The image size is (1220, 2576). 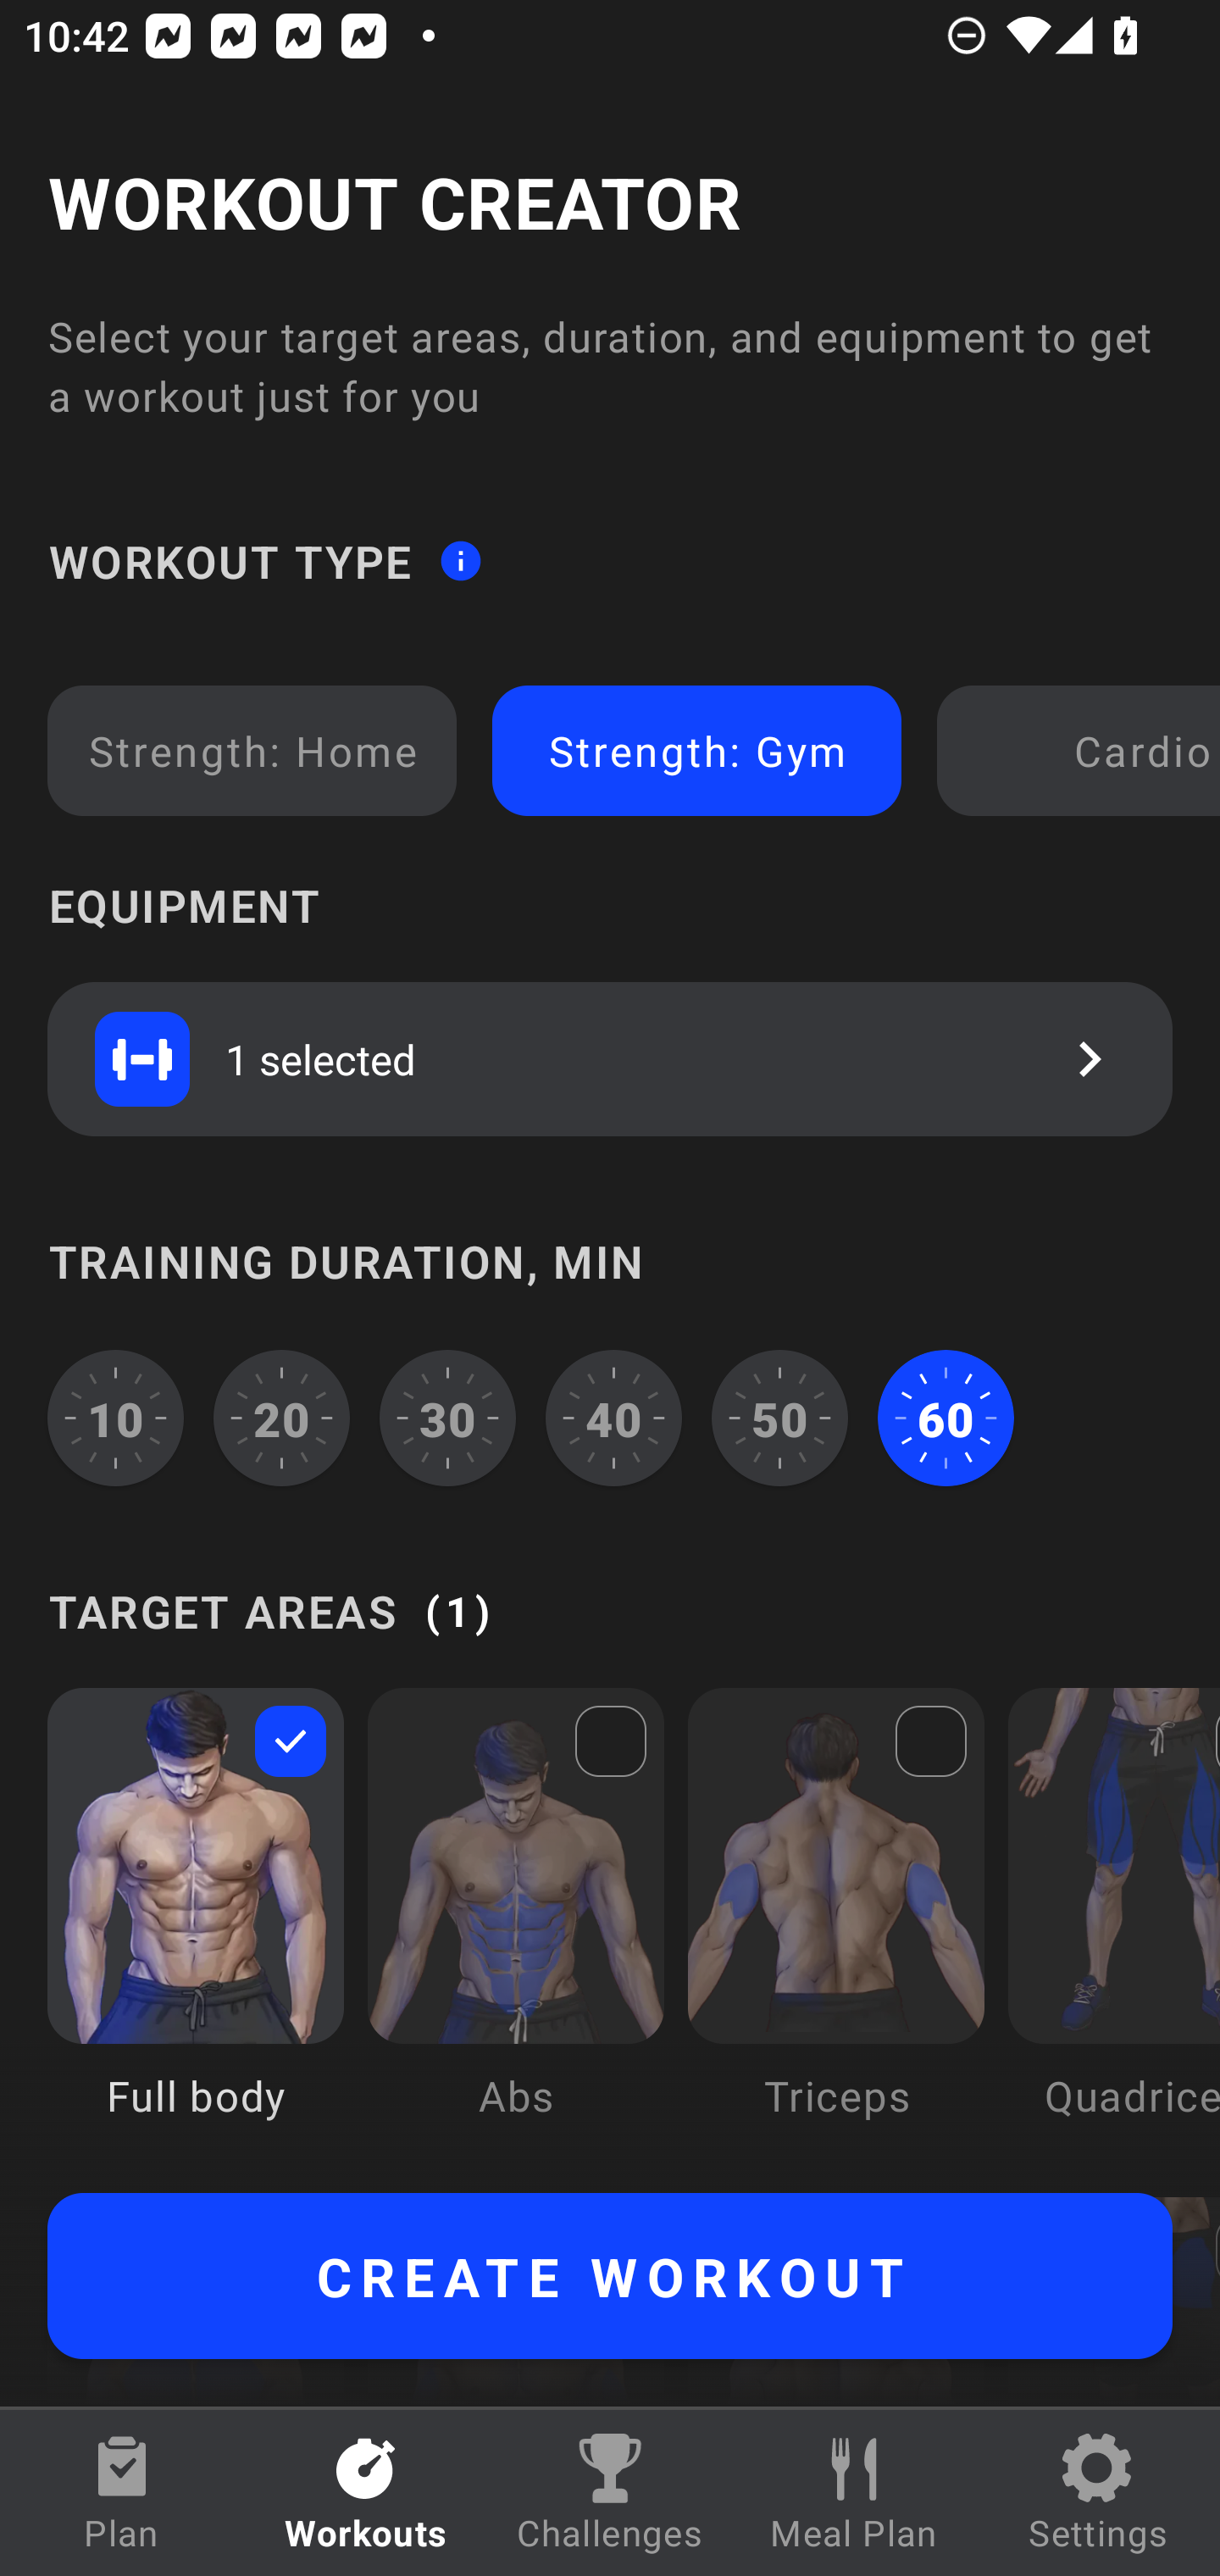 I want to click on  Meal Plan , so click(x=854, y=2493).